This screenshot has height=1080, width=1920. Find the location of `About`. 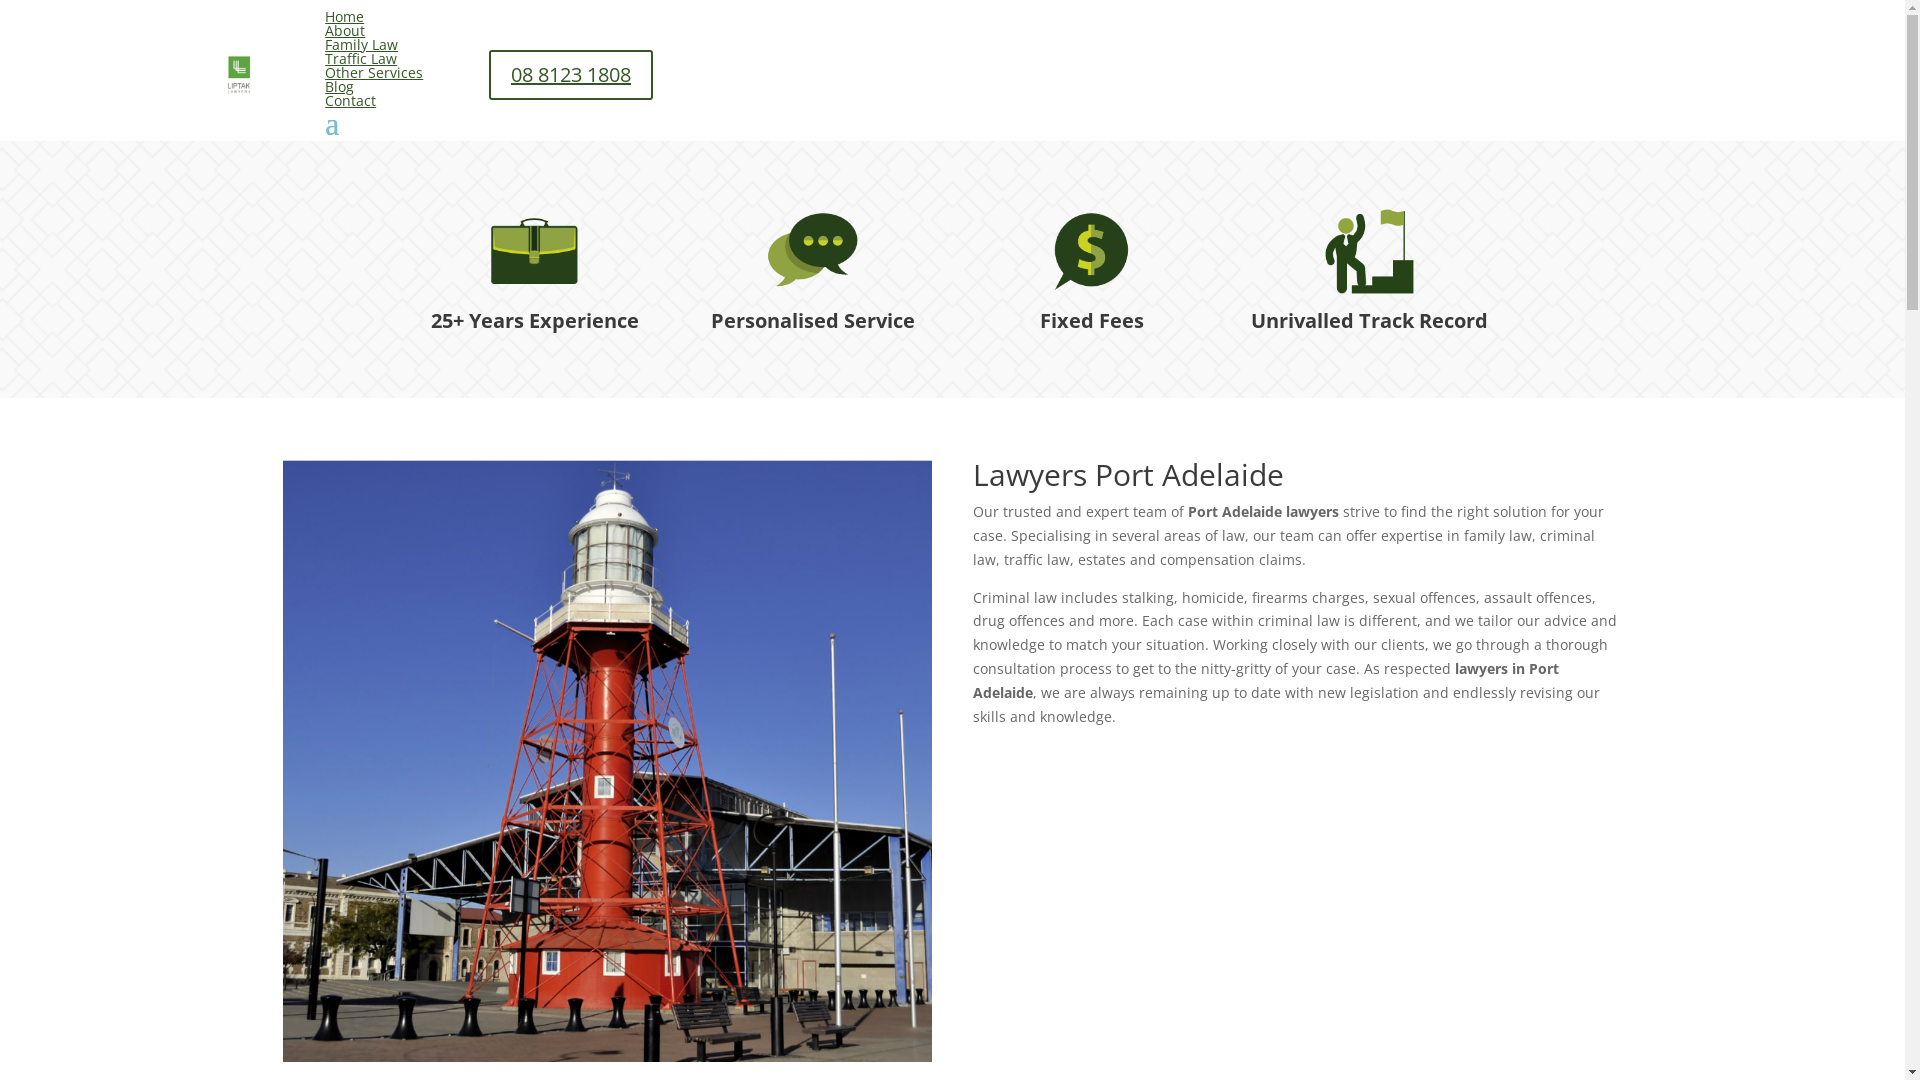

About is located at coordinates (345, 30).